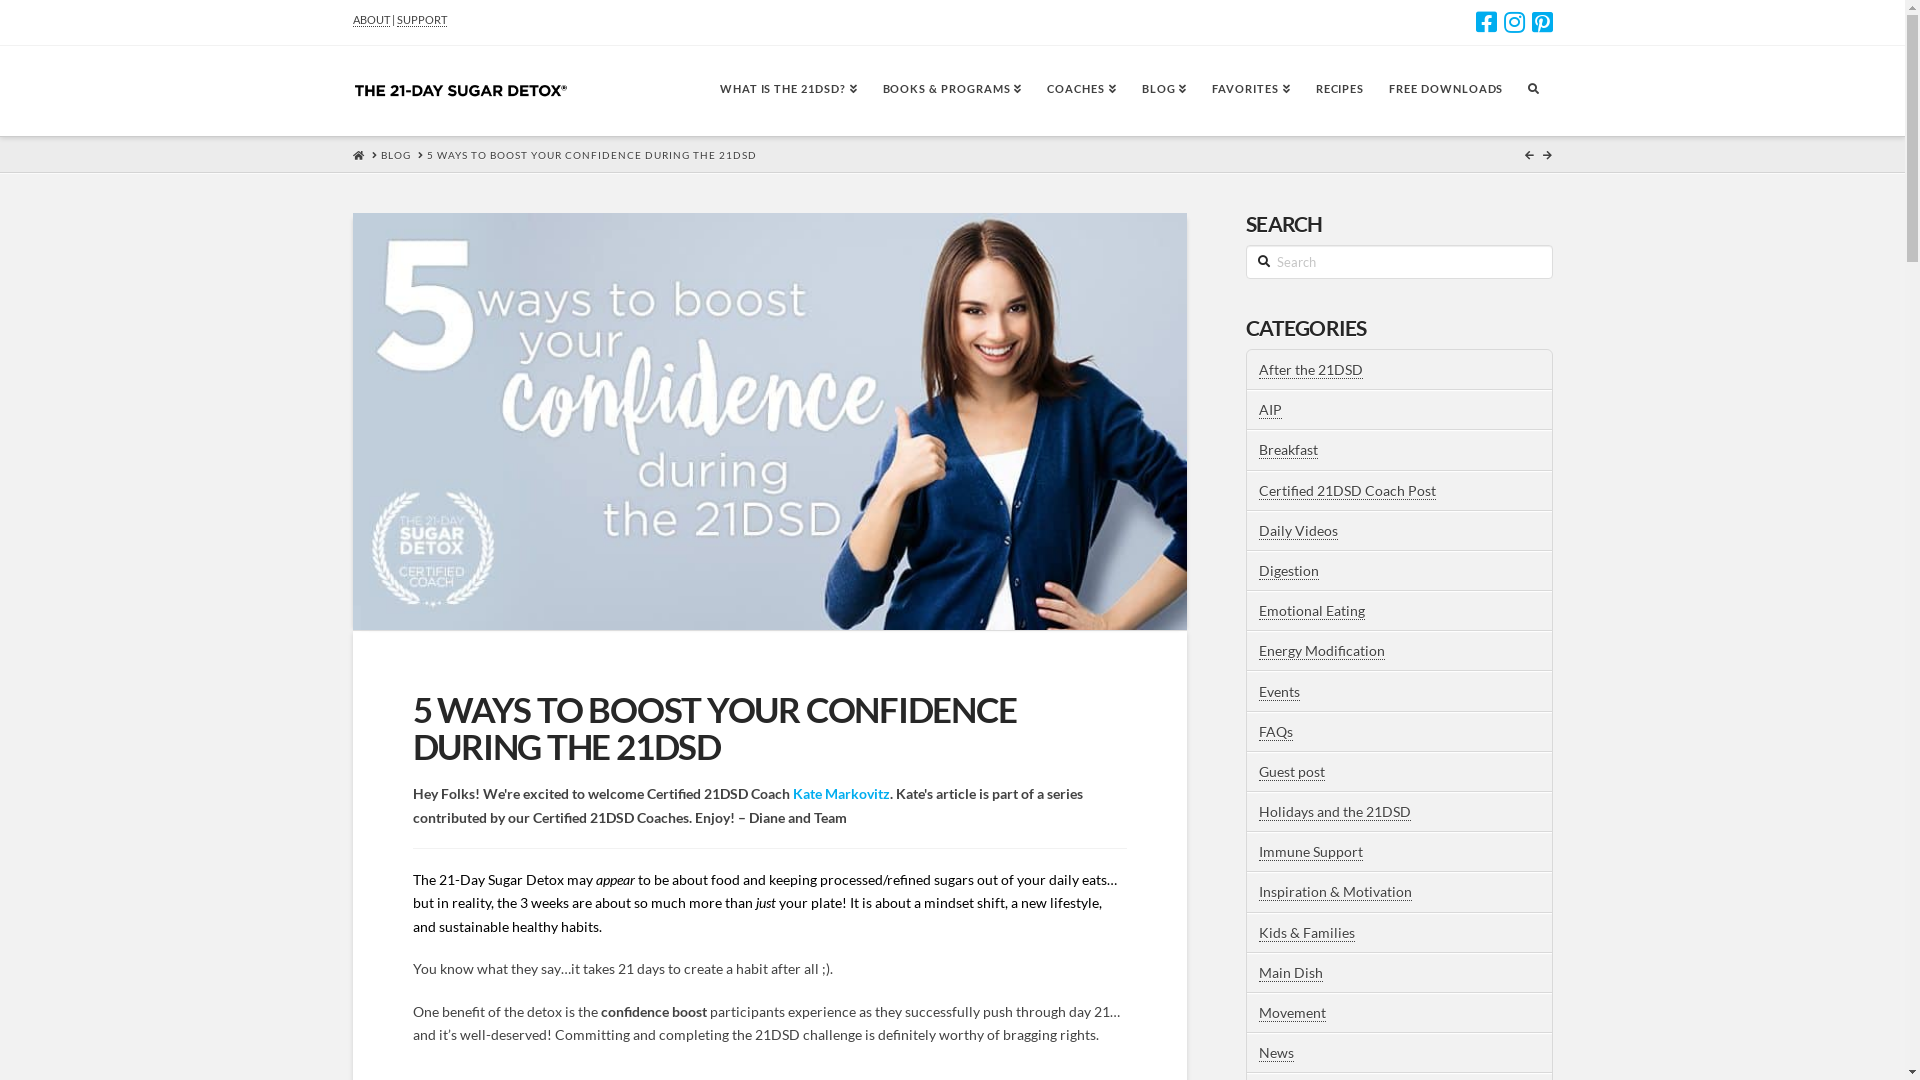  What do you see at coordinates (1081, 91) in the screenshot?
I see `COACHES` at bounding box center [1081, 91].